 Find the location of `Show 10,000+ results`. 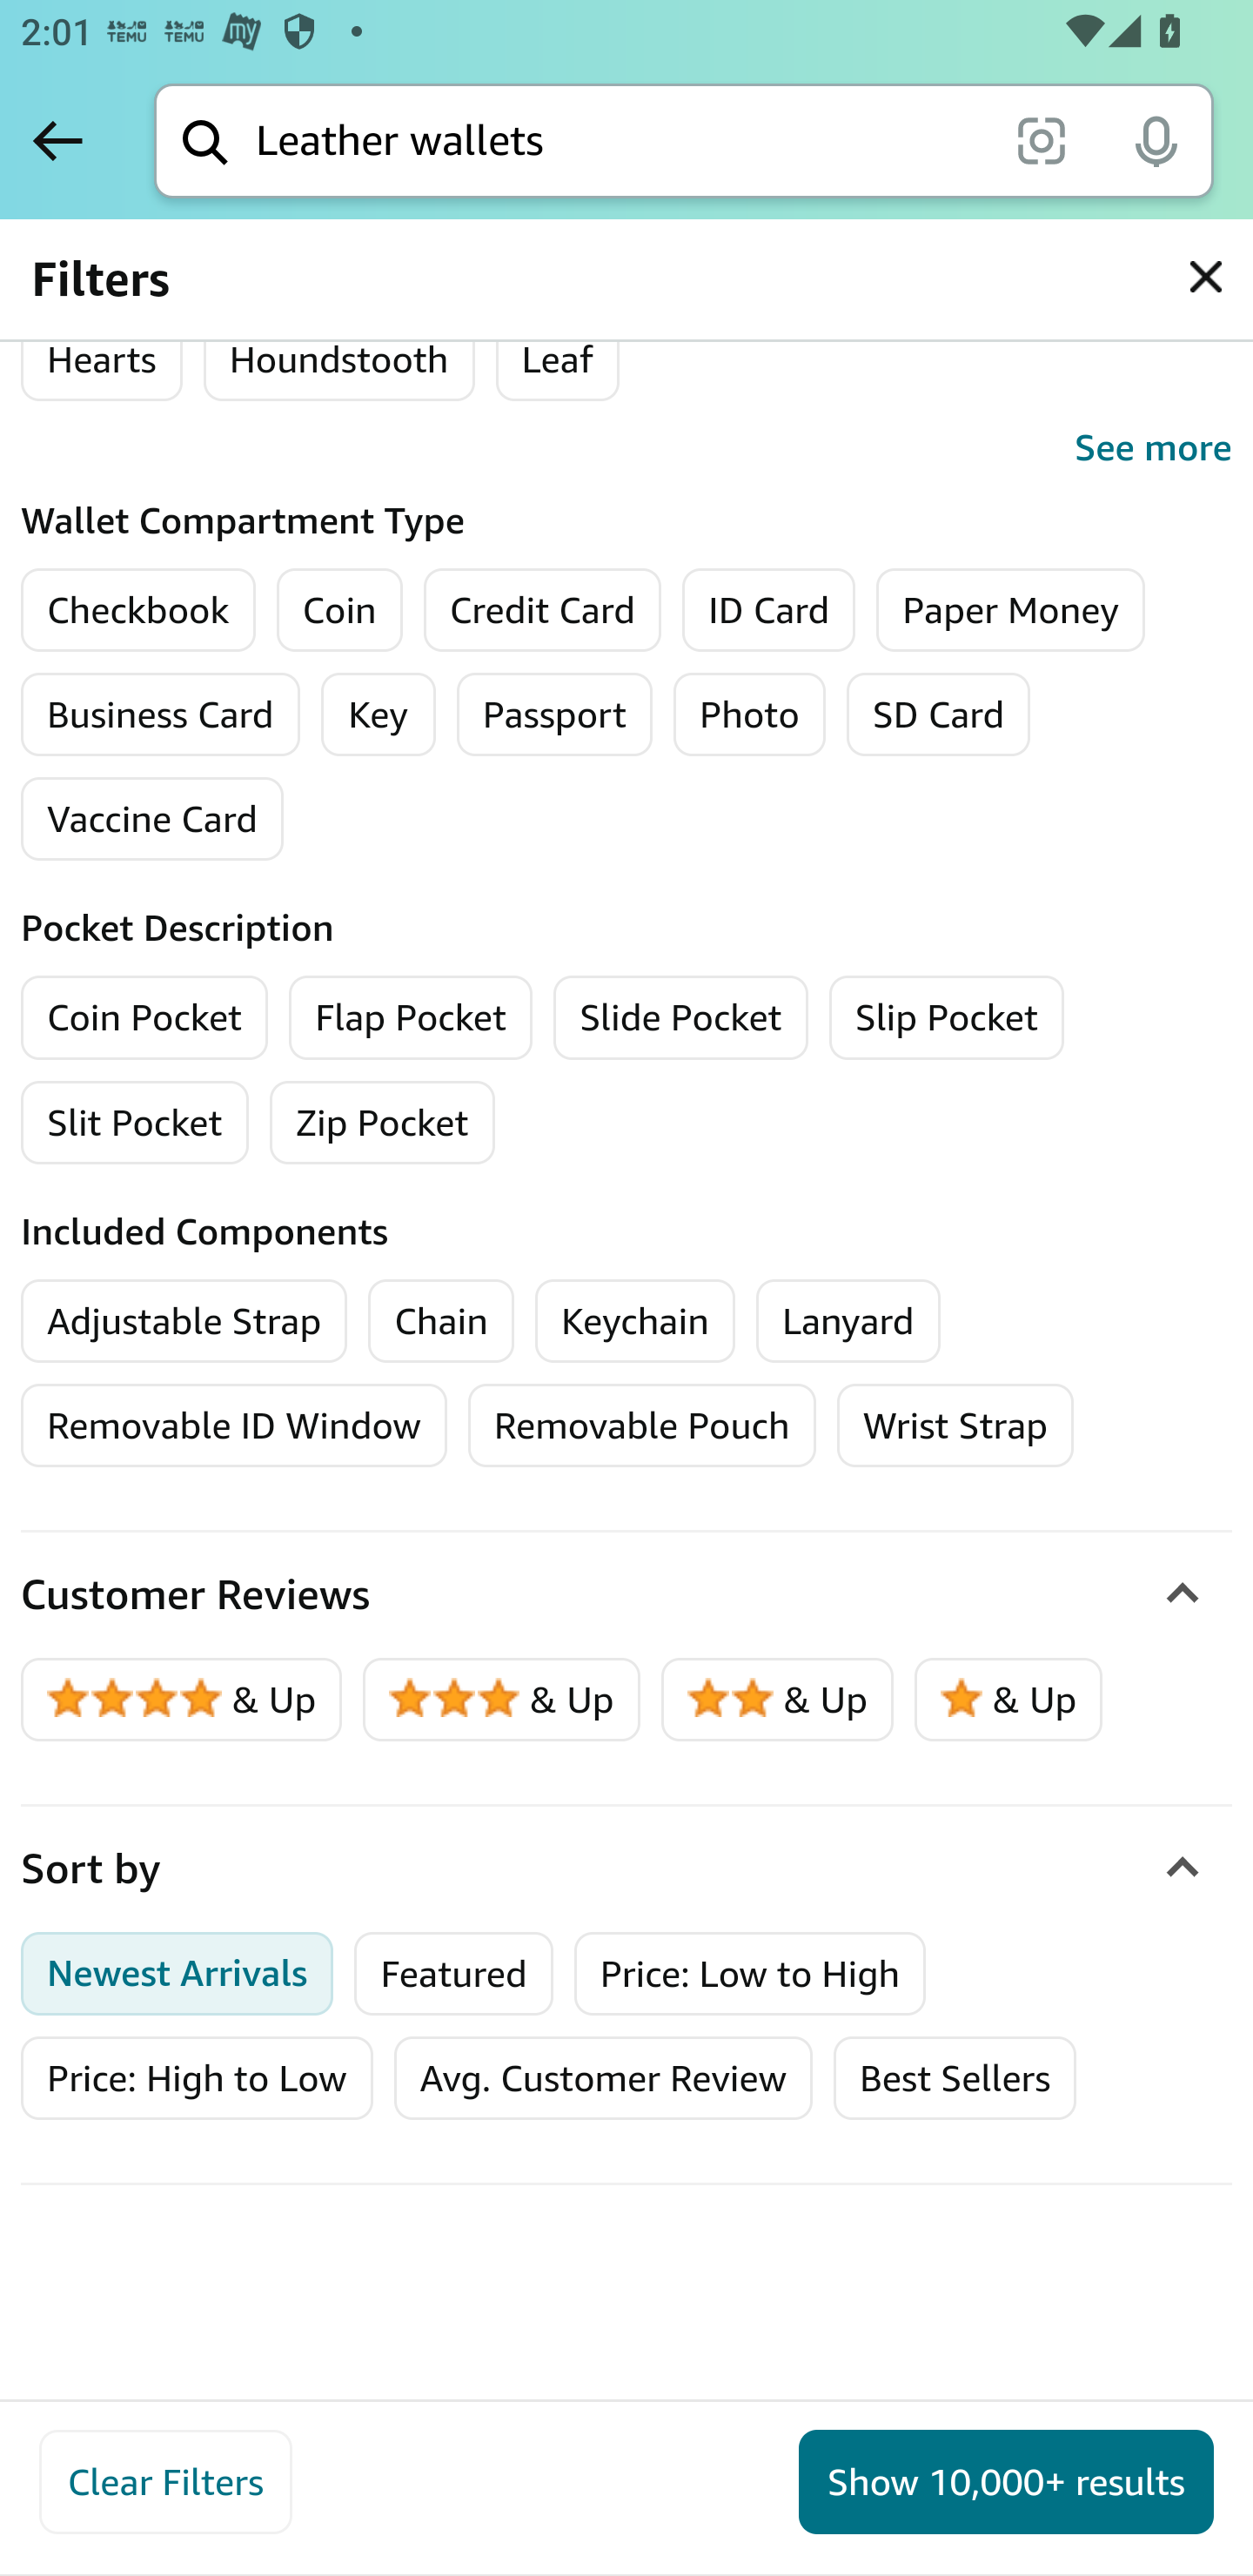

Show 10,000+ results is located at coordinates (1006, 2482).